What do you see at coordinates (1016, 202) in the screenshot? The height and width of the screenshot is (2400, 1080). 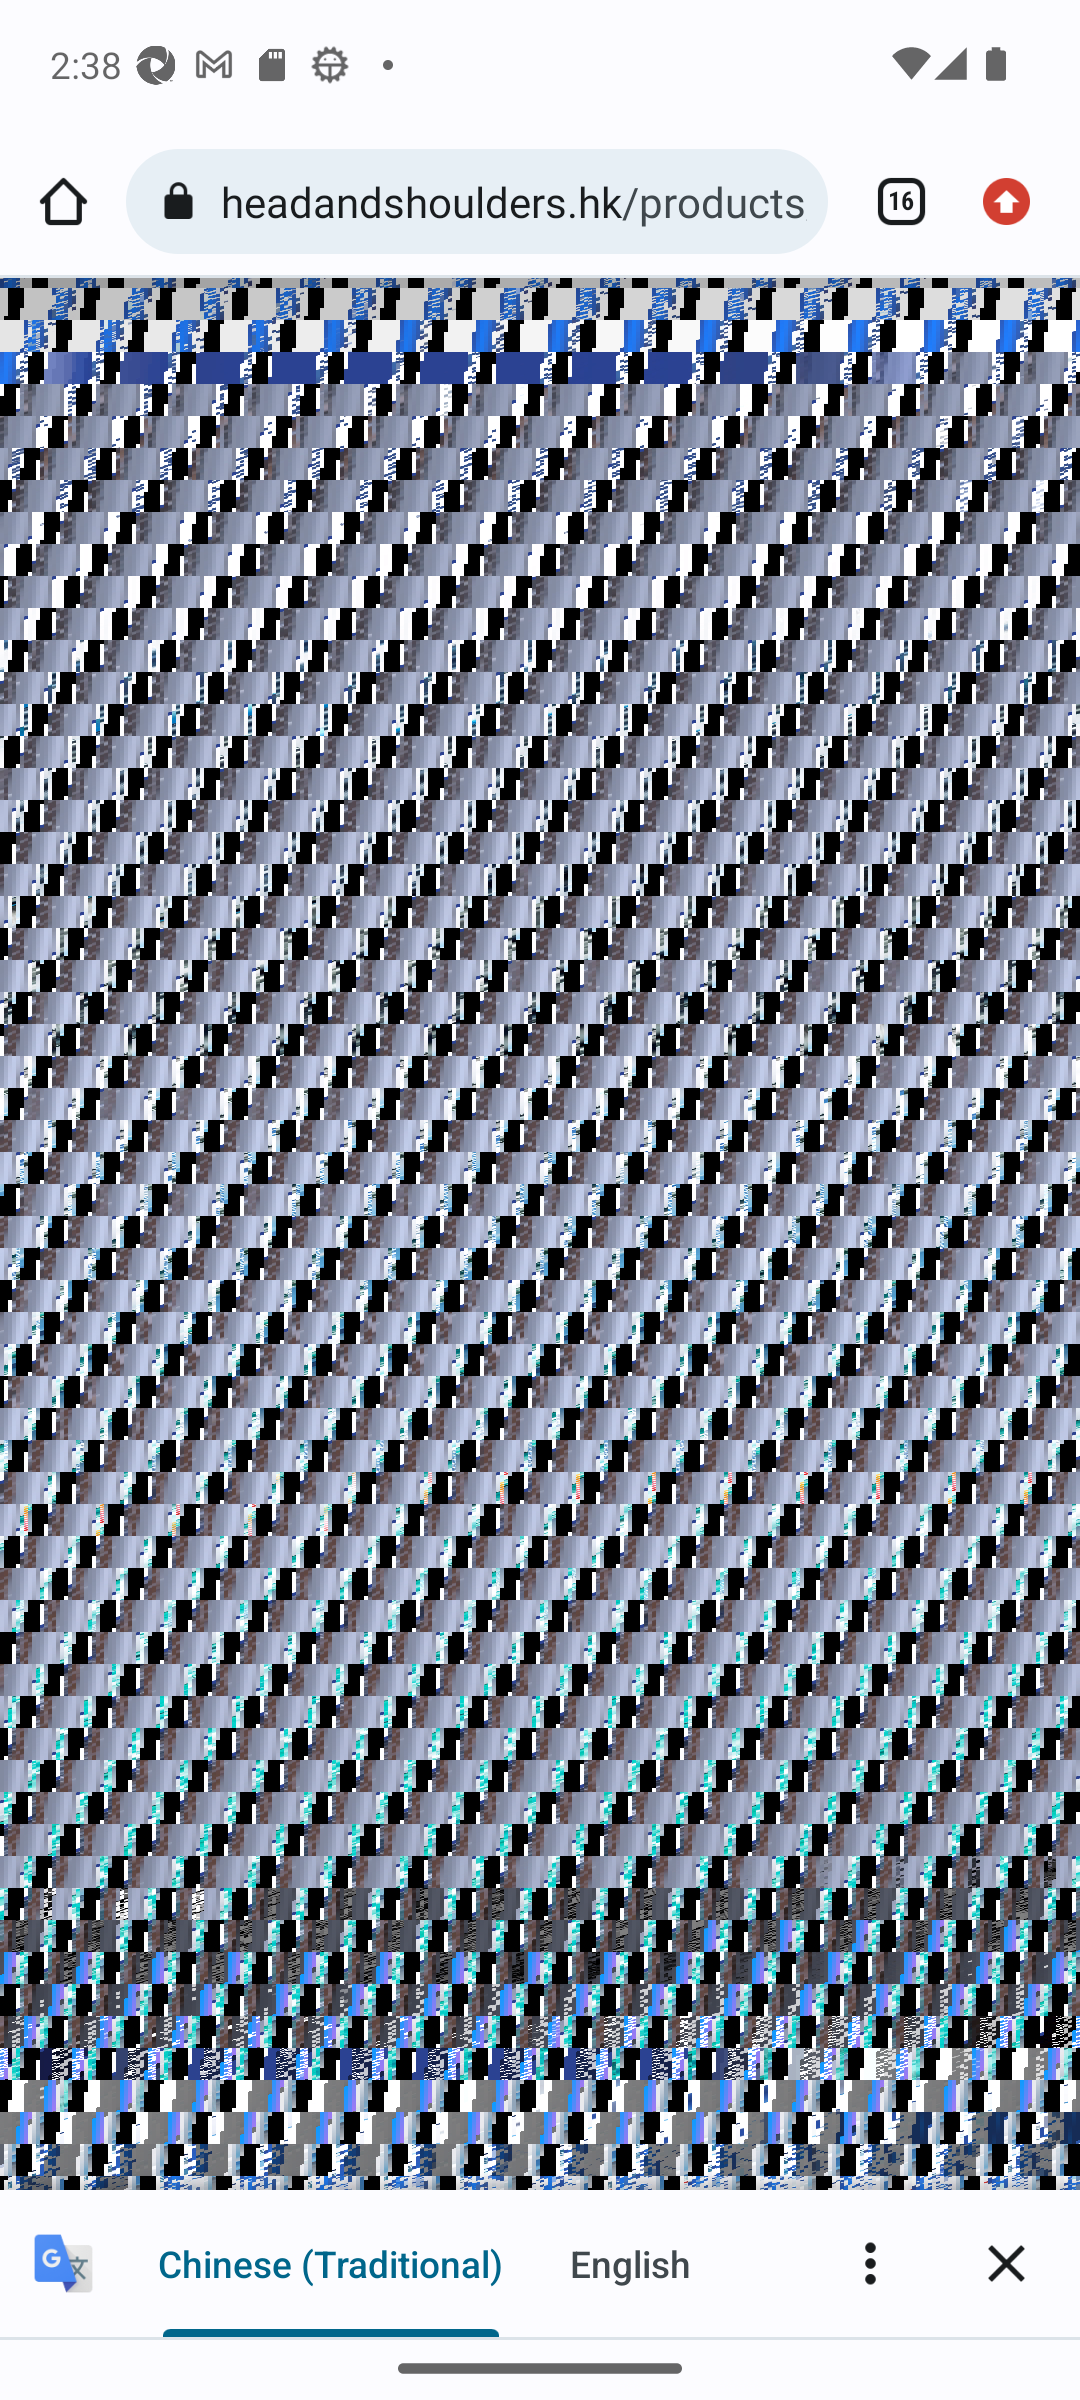 I see `Update available. More options` at bounding box center [1016, 202].